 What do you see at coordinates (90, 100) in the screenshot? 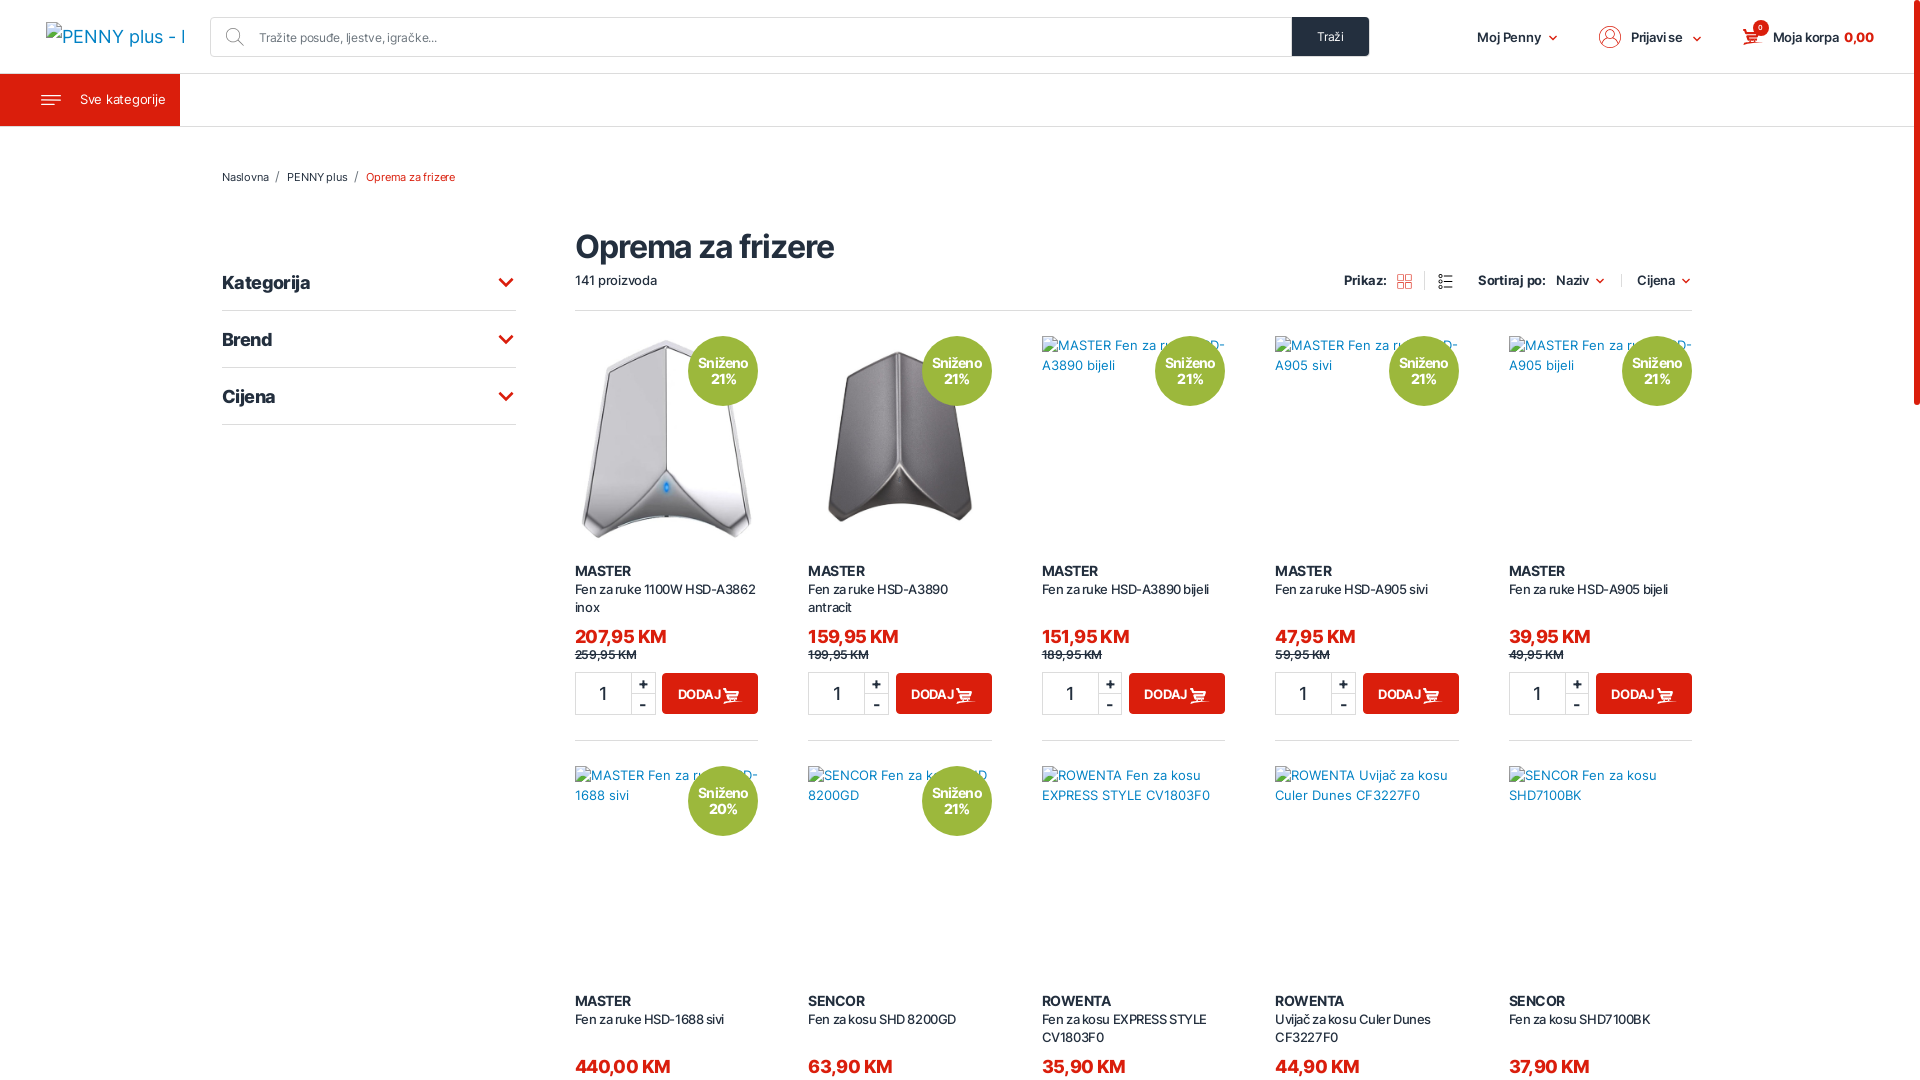
I see `Sve kategorije` at bounding box center [90, 100].